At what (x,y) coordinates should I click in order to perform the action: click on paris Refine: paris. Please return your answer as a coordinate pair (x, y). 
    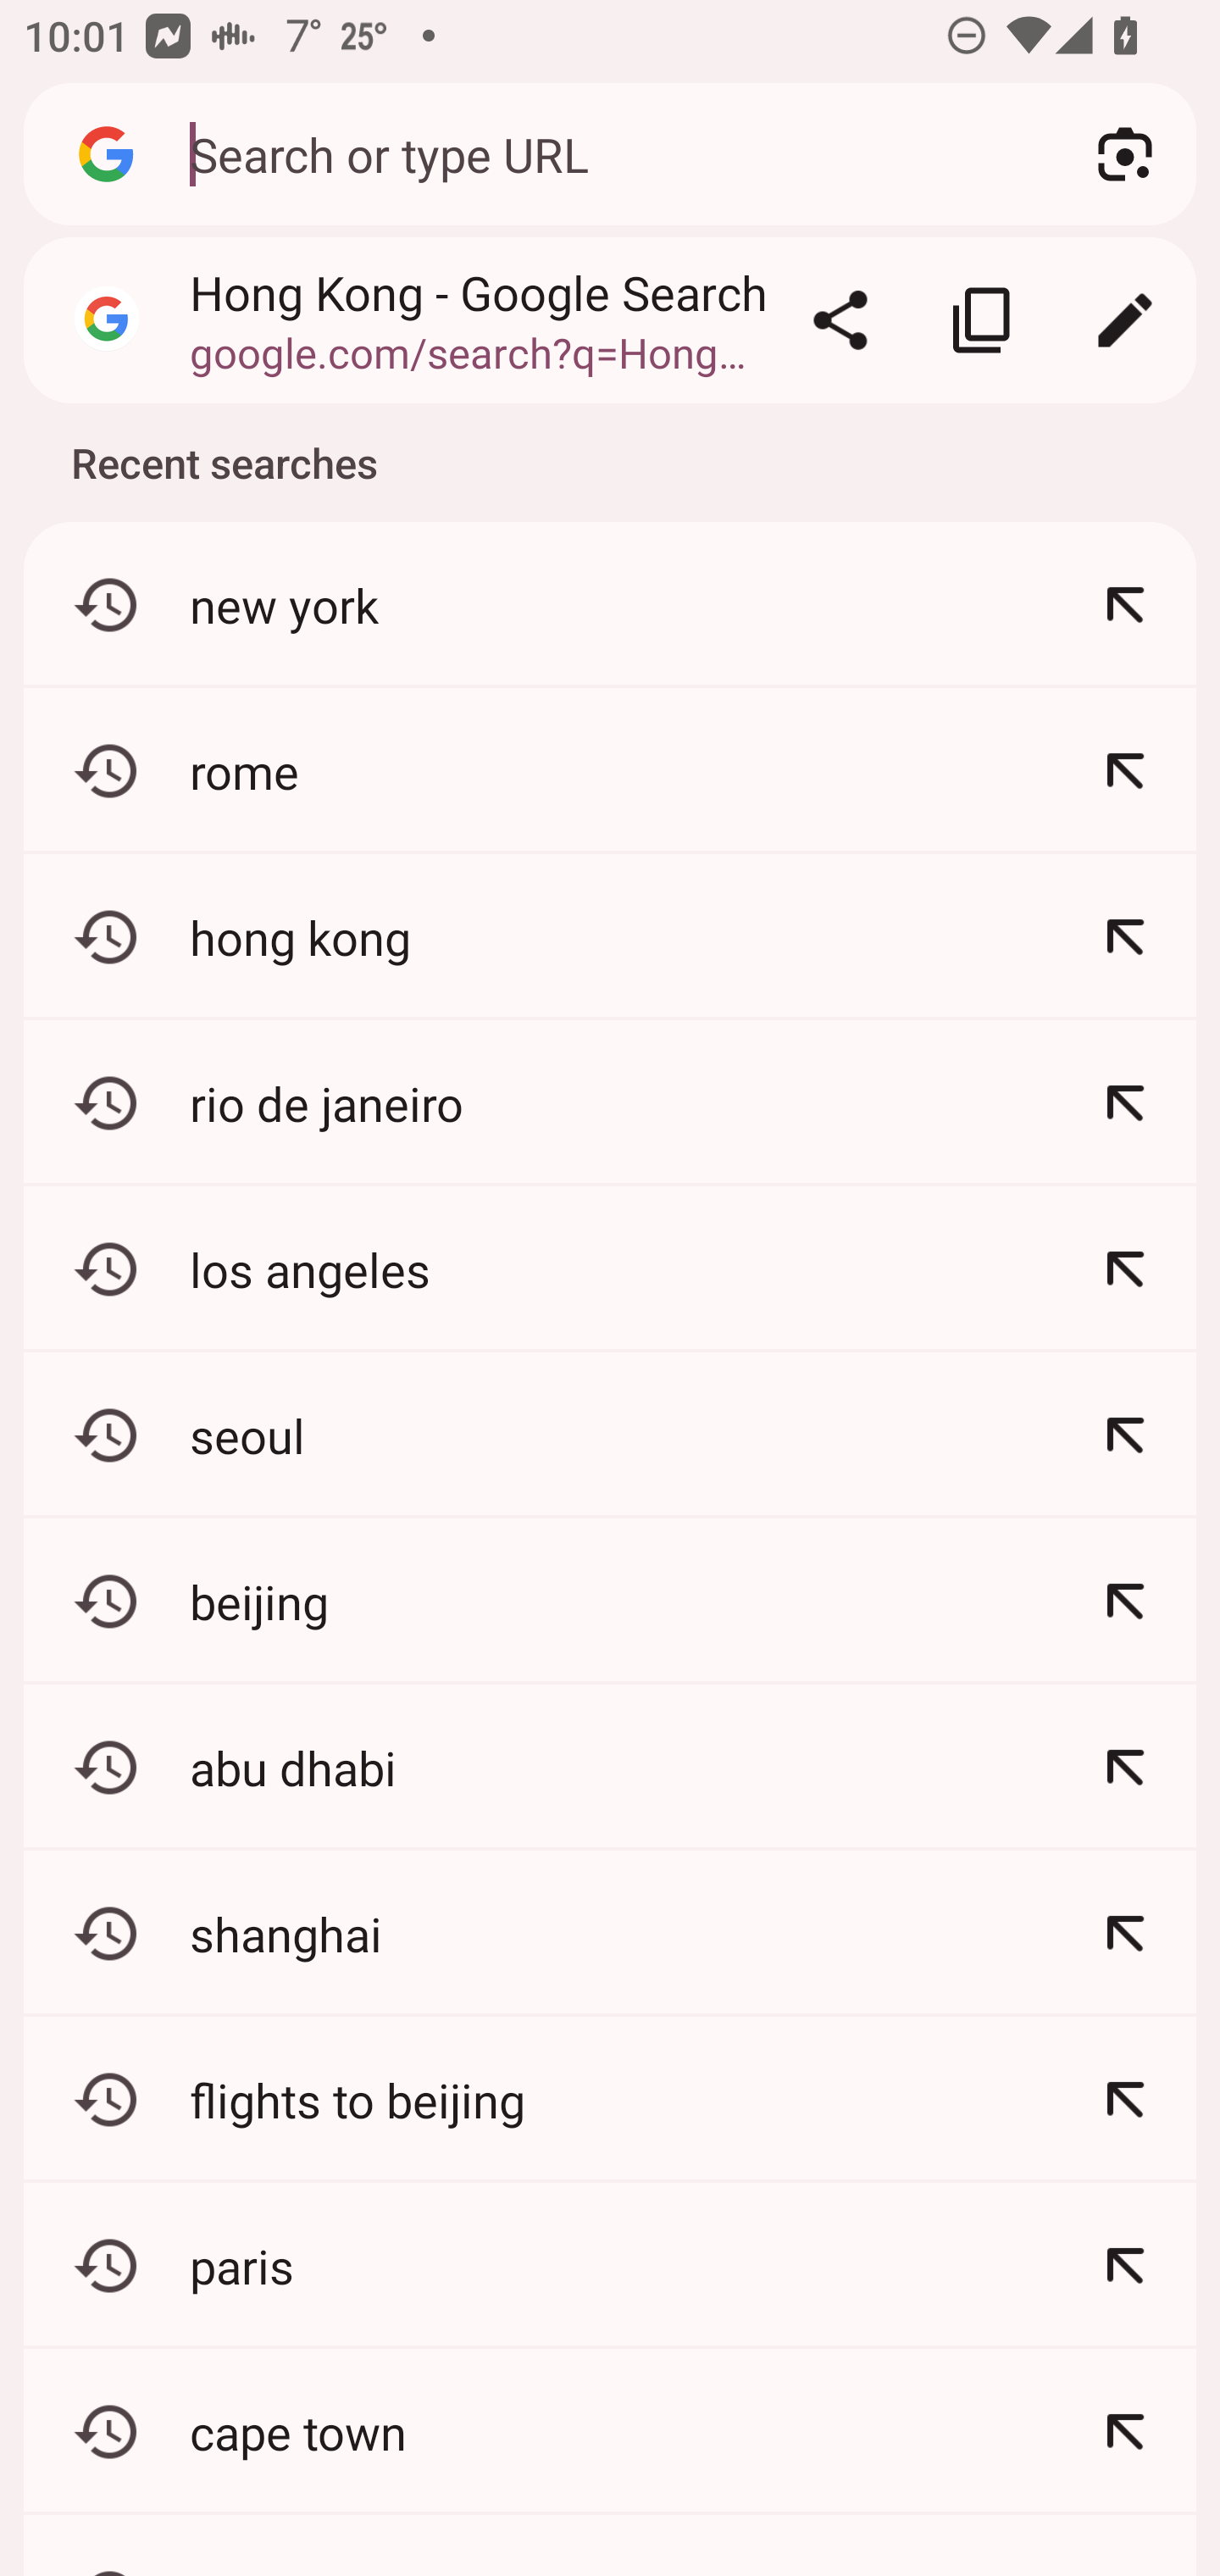
    Looking at the image, I should click on (610, 2265).